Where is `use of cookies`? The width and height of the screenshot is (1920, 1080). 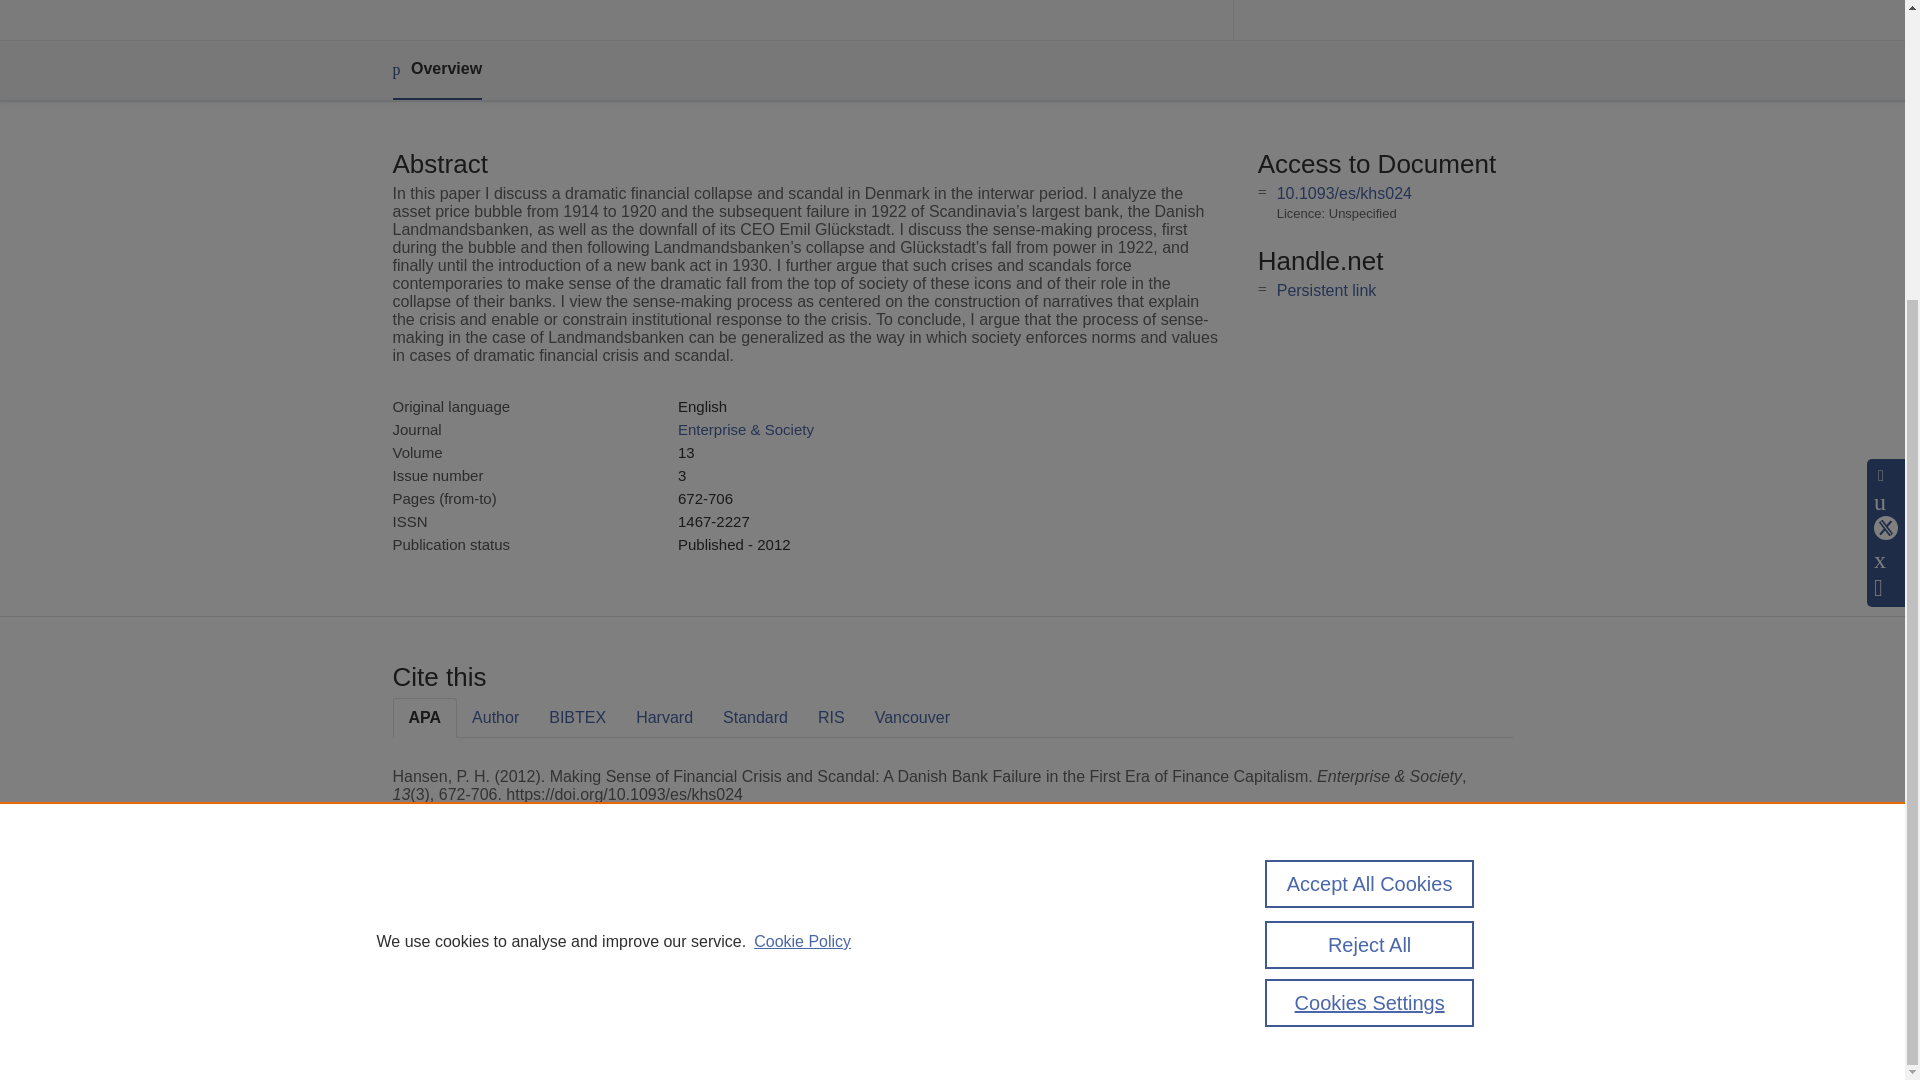 use of cookies is located at coordinates (1050, 1002).